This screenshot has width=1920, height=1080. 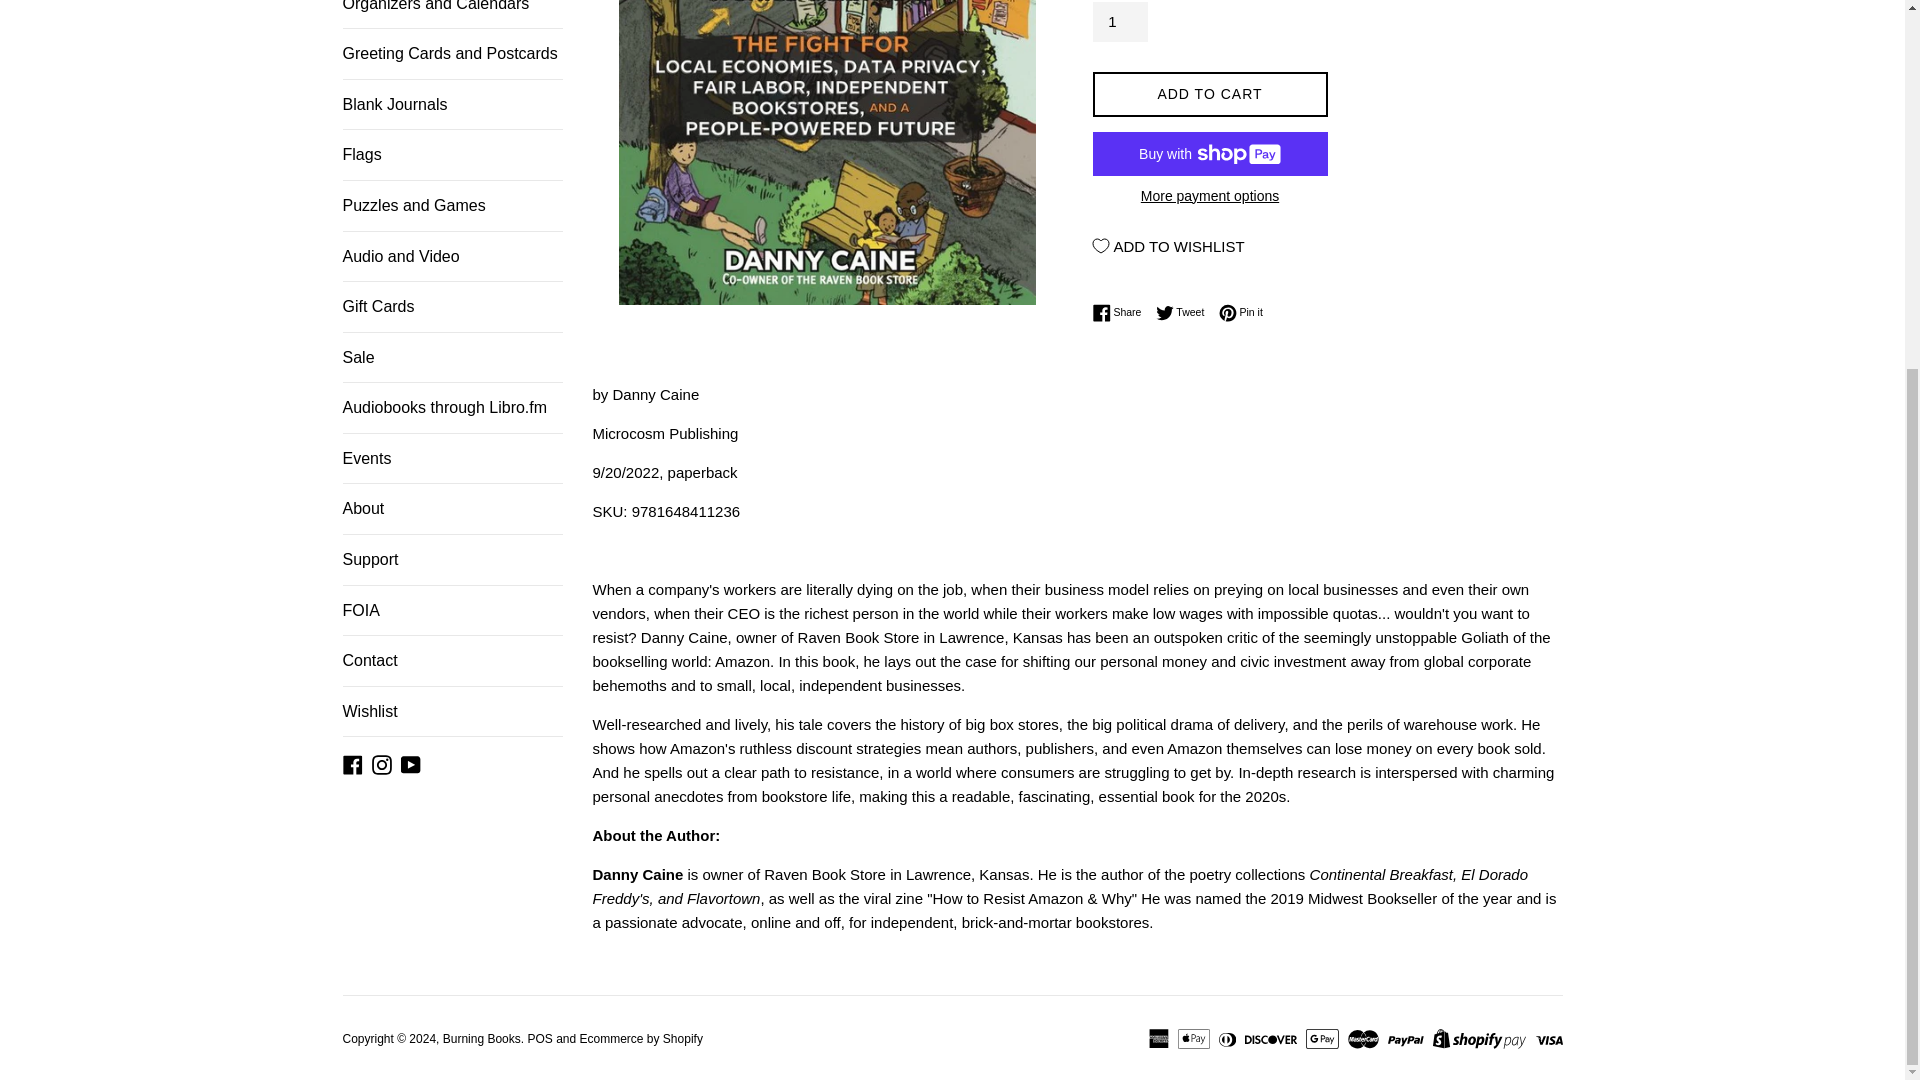 I want to click on Burning Books on Instagram, so click(x=382, y=763).